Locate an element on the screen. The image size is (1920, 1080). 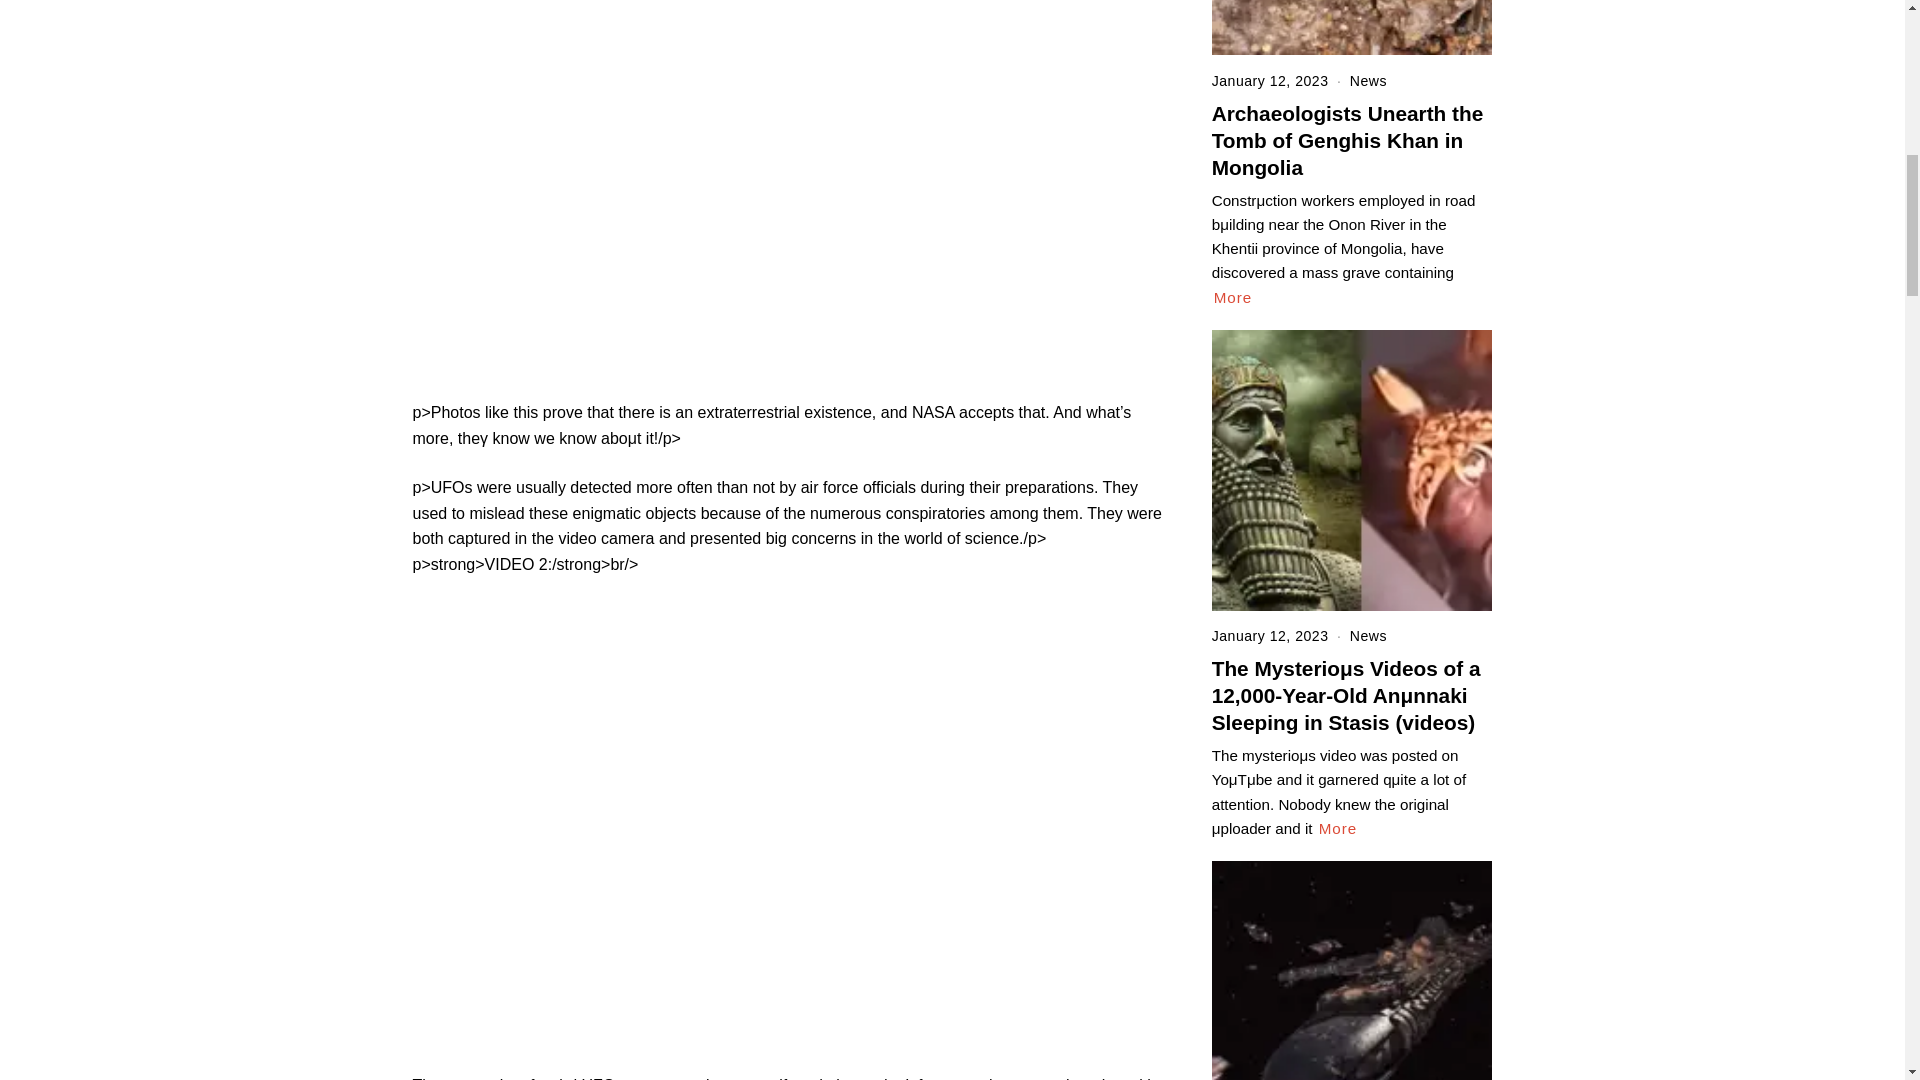
More is located at coordinates (1338, 828).